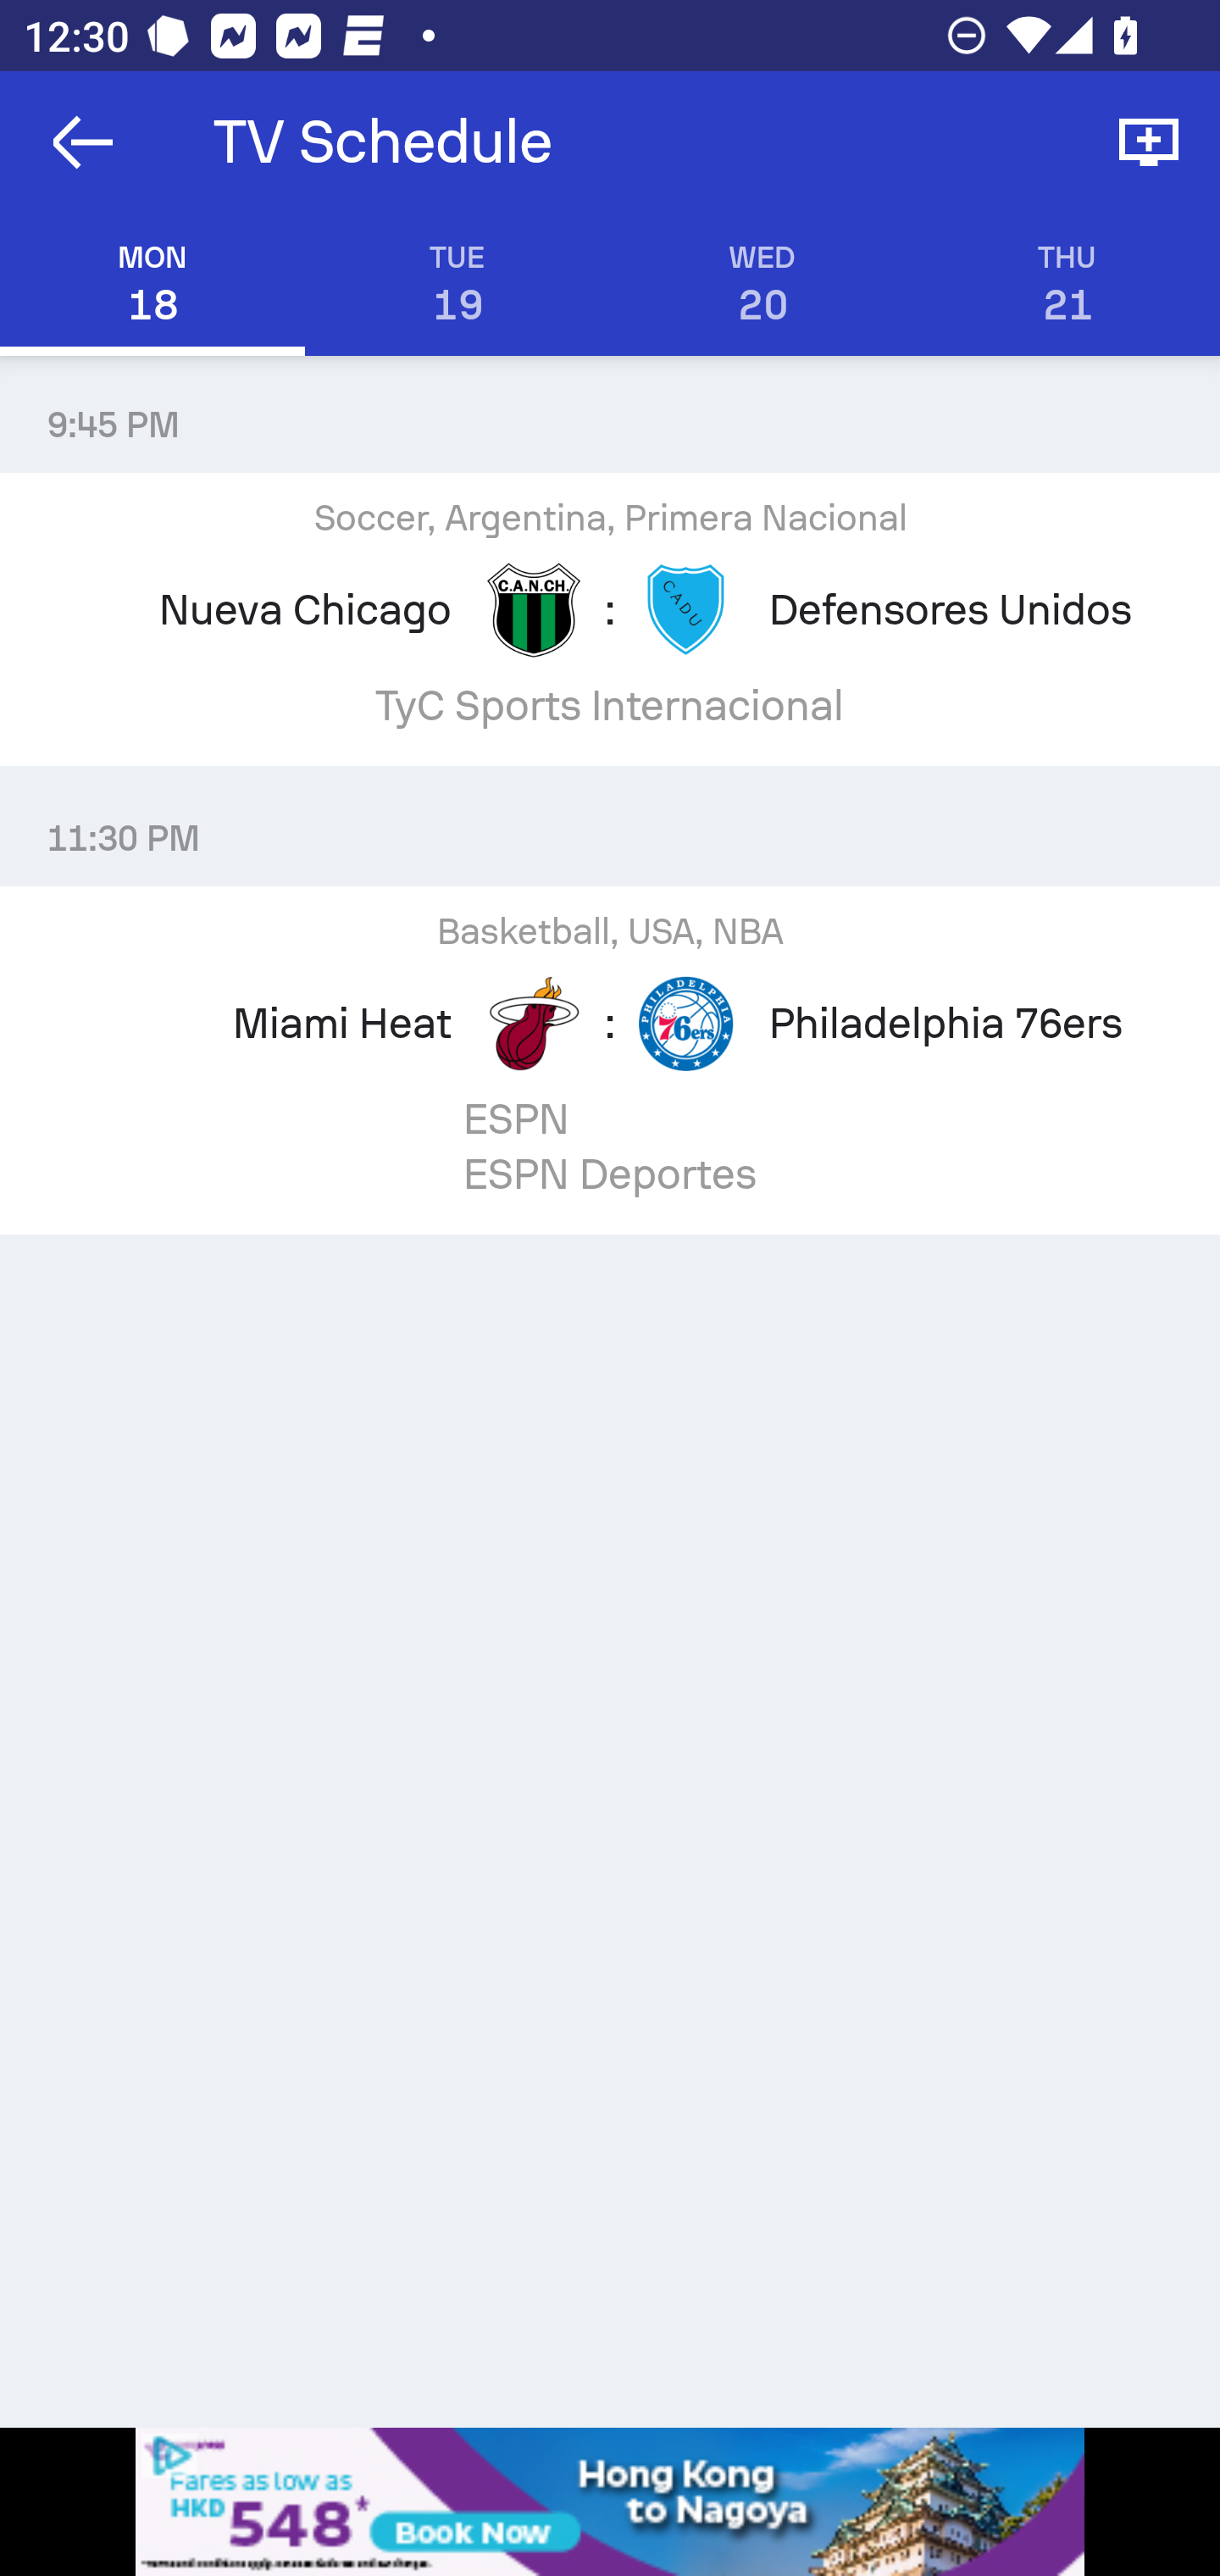  What do you see at coordinates (1149, 142) in the screenshot?
I see `Edit channels` at bounding box center [1149, 142].